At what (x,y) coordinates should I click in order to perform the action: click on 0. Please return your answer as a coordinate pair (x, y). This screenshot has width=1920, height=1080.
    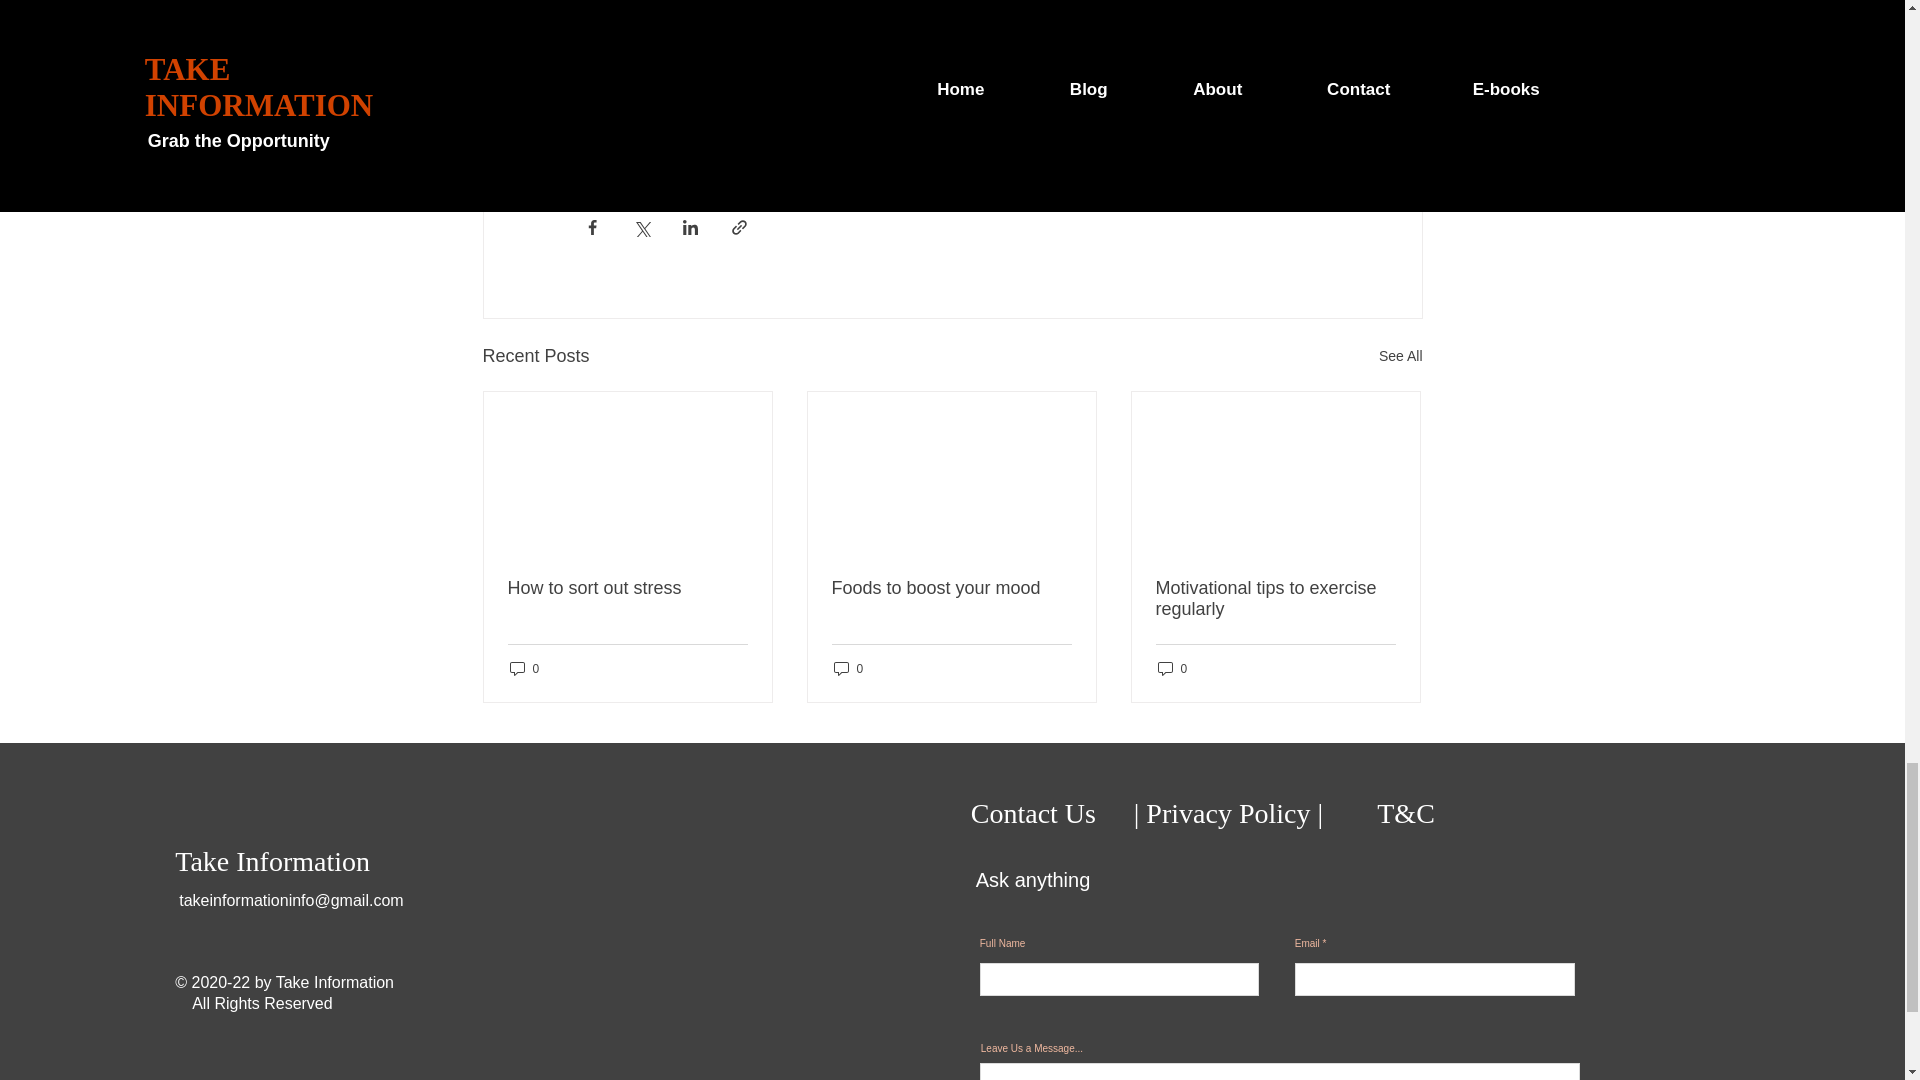
    Looking at the image, I should click on (1172, 668).